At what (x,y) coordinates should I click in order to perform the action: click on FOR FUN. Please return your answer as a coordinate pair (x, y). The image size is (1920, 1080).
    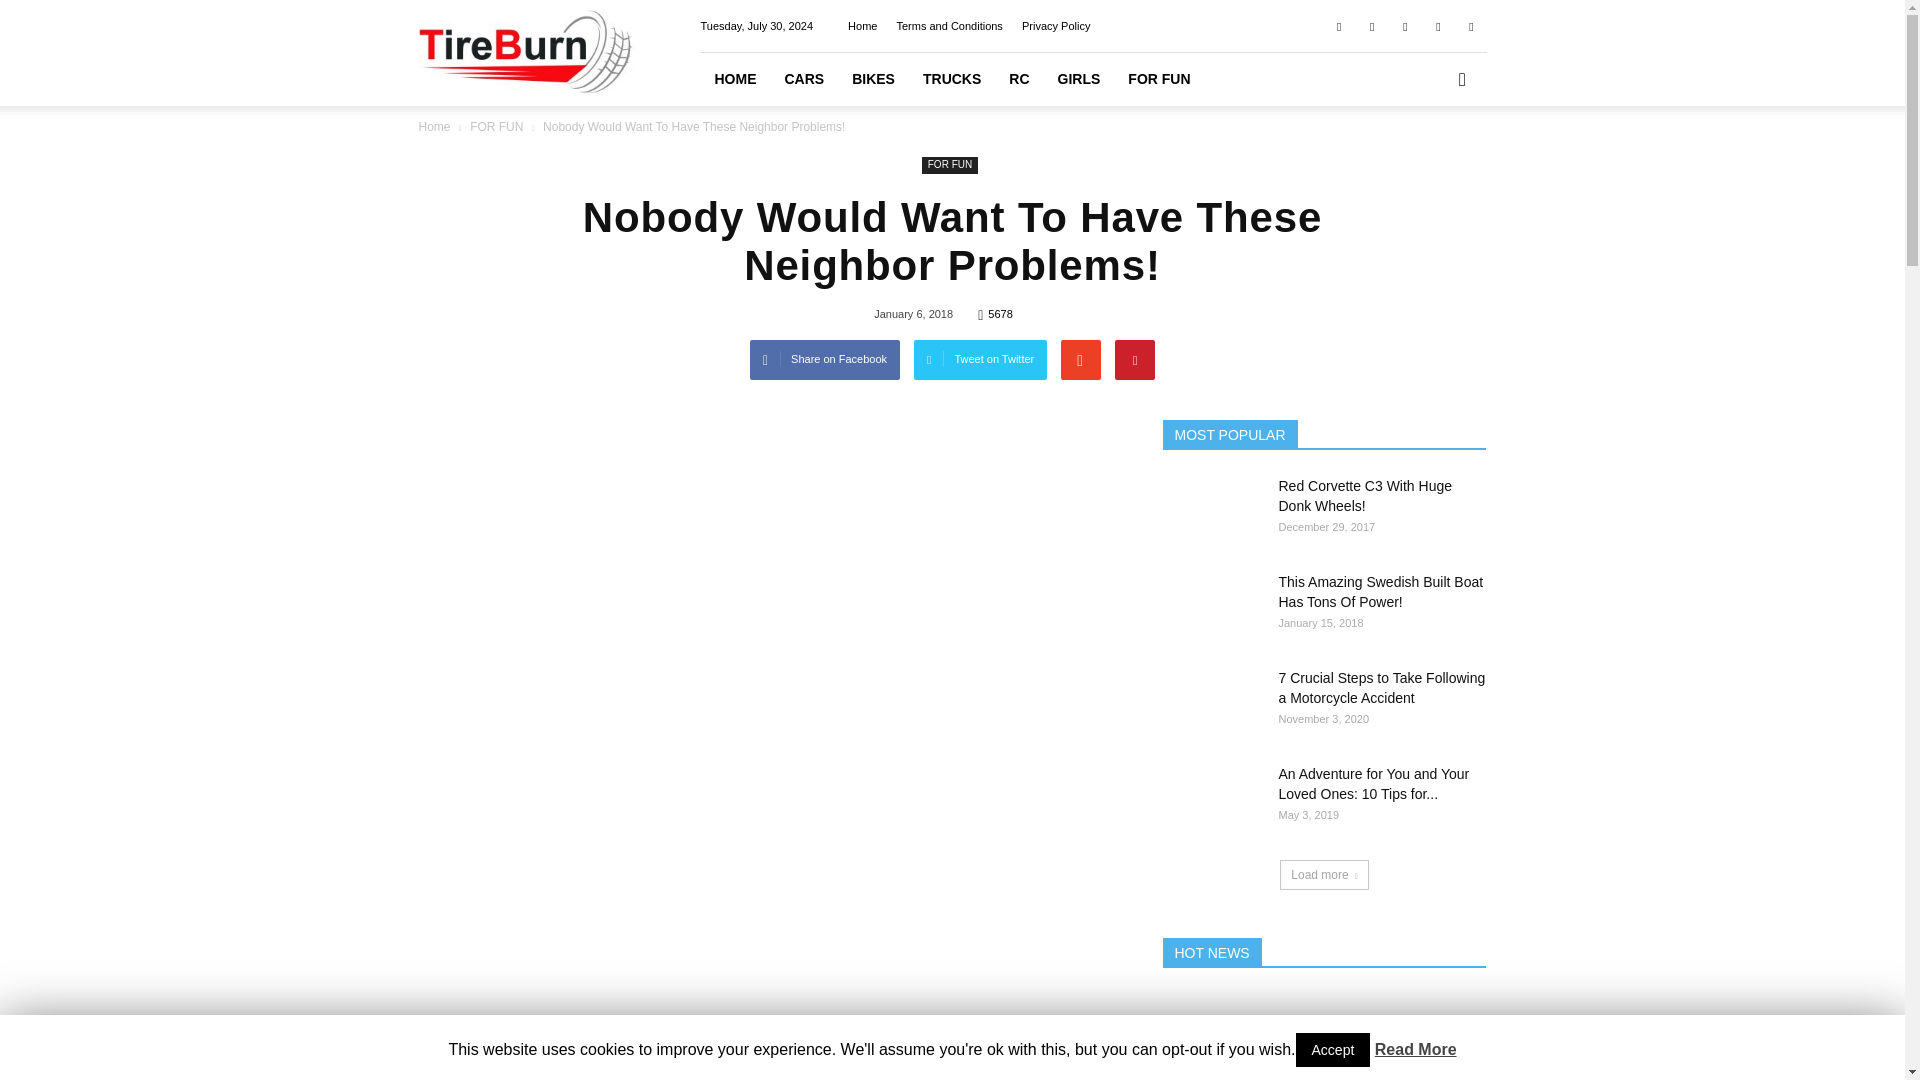
    Looking at the image, I should click on (1158, 78).